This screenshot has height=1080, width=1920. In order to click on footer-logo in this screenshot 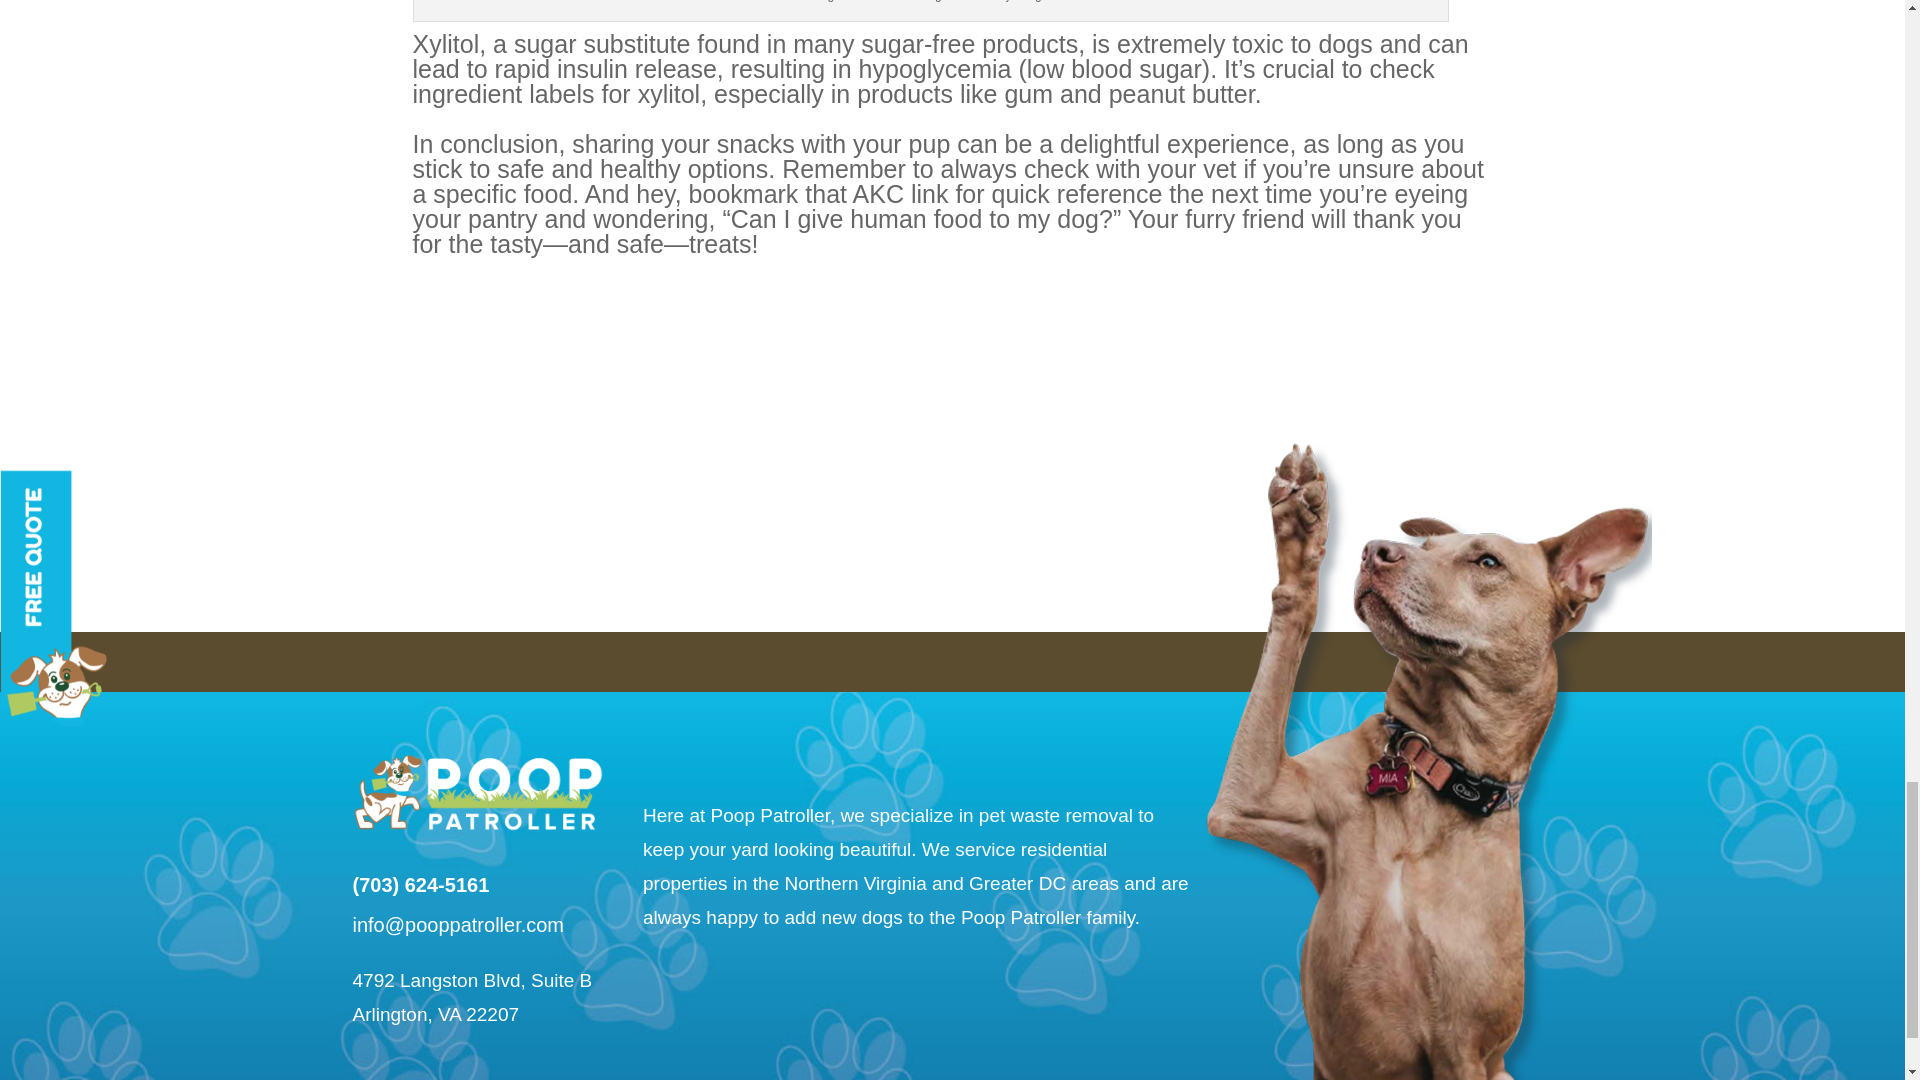, I will do `click(476, 790)`.